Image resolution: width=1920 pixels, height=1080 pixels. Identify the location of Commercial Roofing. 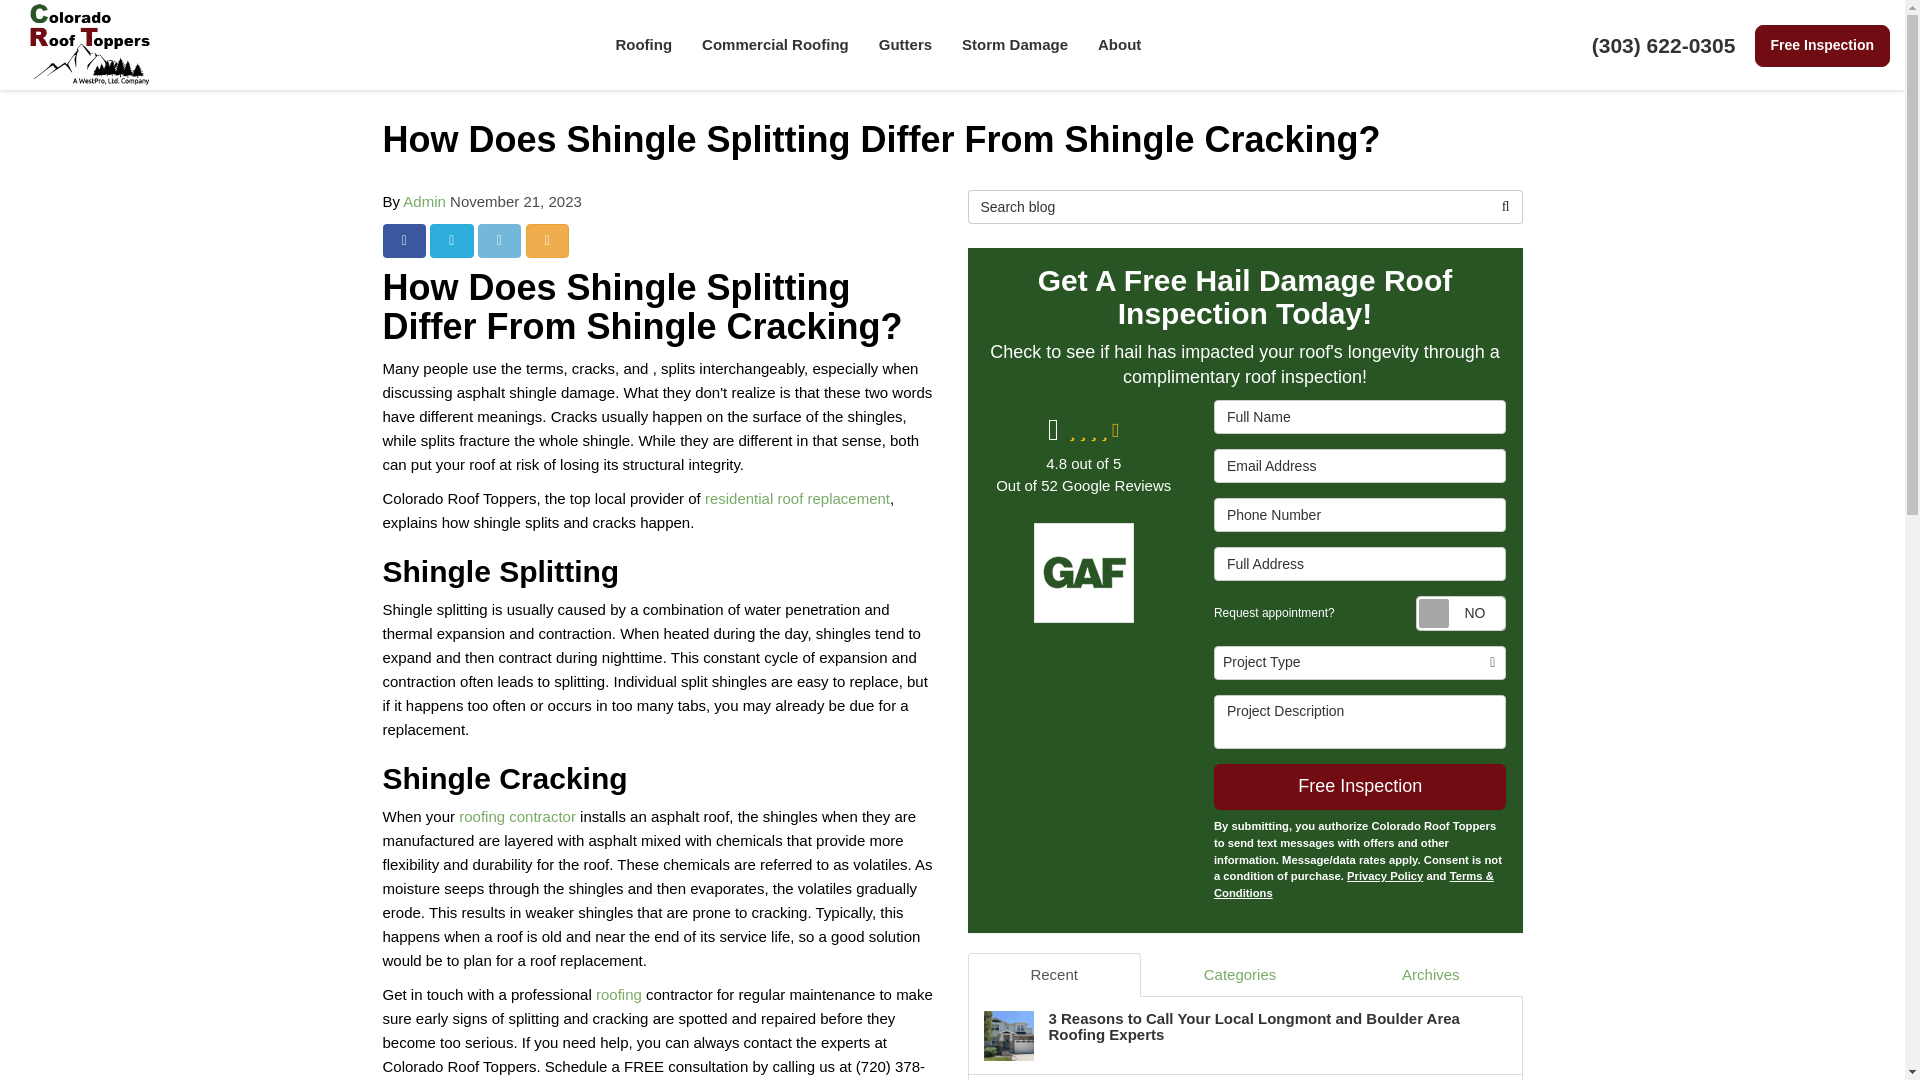
(776, 44).